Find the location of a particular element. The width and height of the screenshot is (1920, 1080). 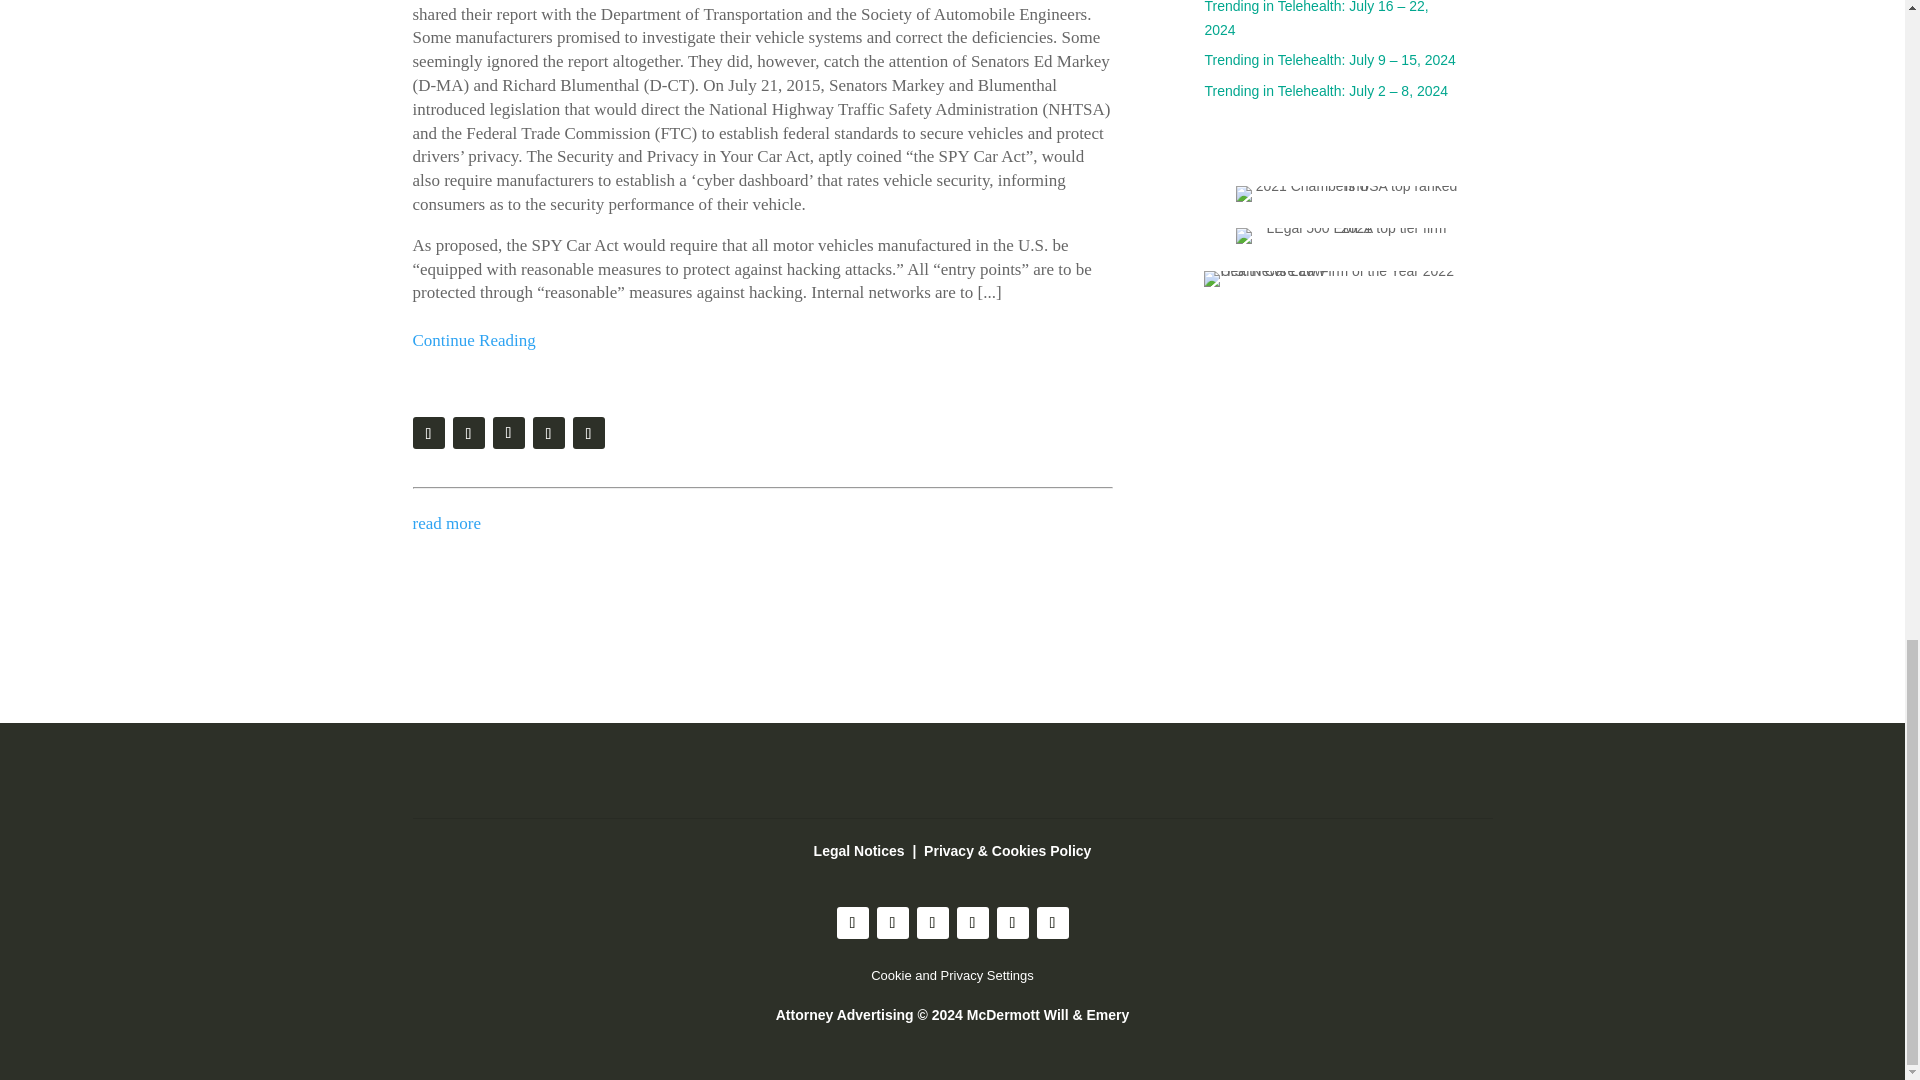

Print is located at coordinates (428, 432).